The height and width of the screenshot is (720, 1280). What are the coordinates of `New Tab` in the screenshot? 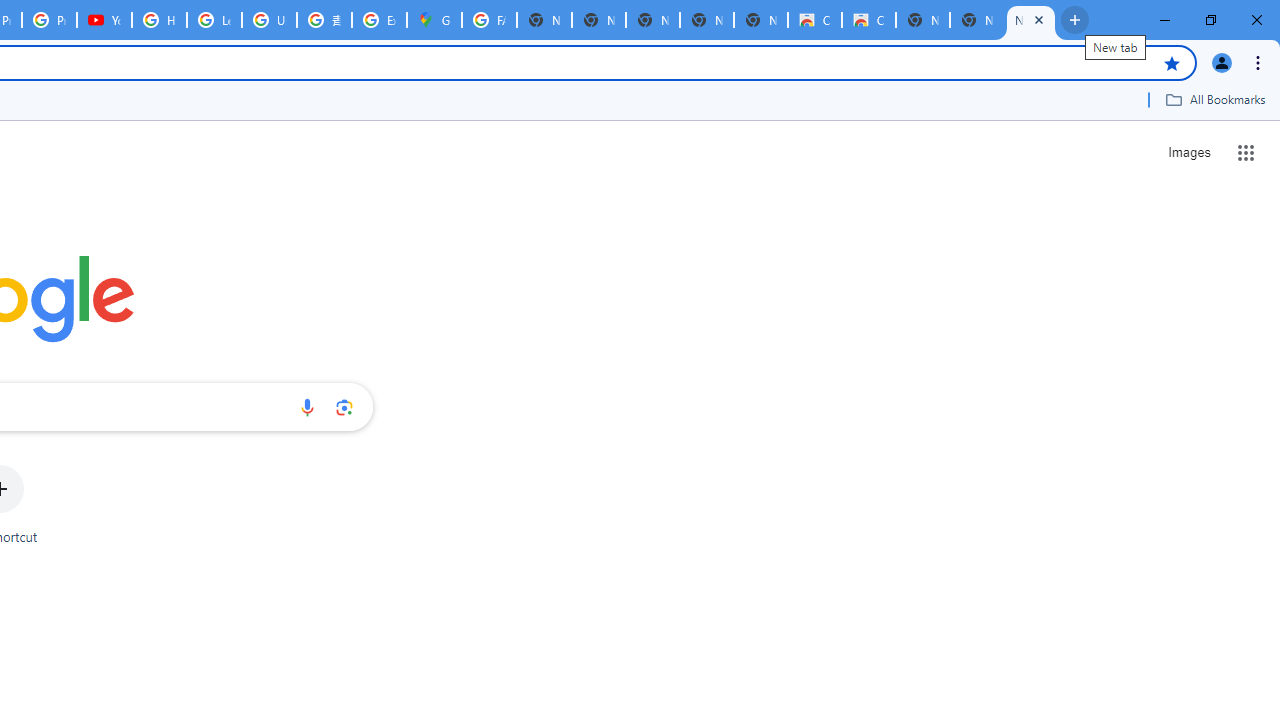 It's located at (1030, 20).